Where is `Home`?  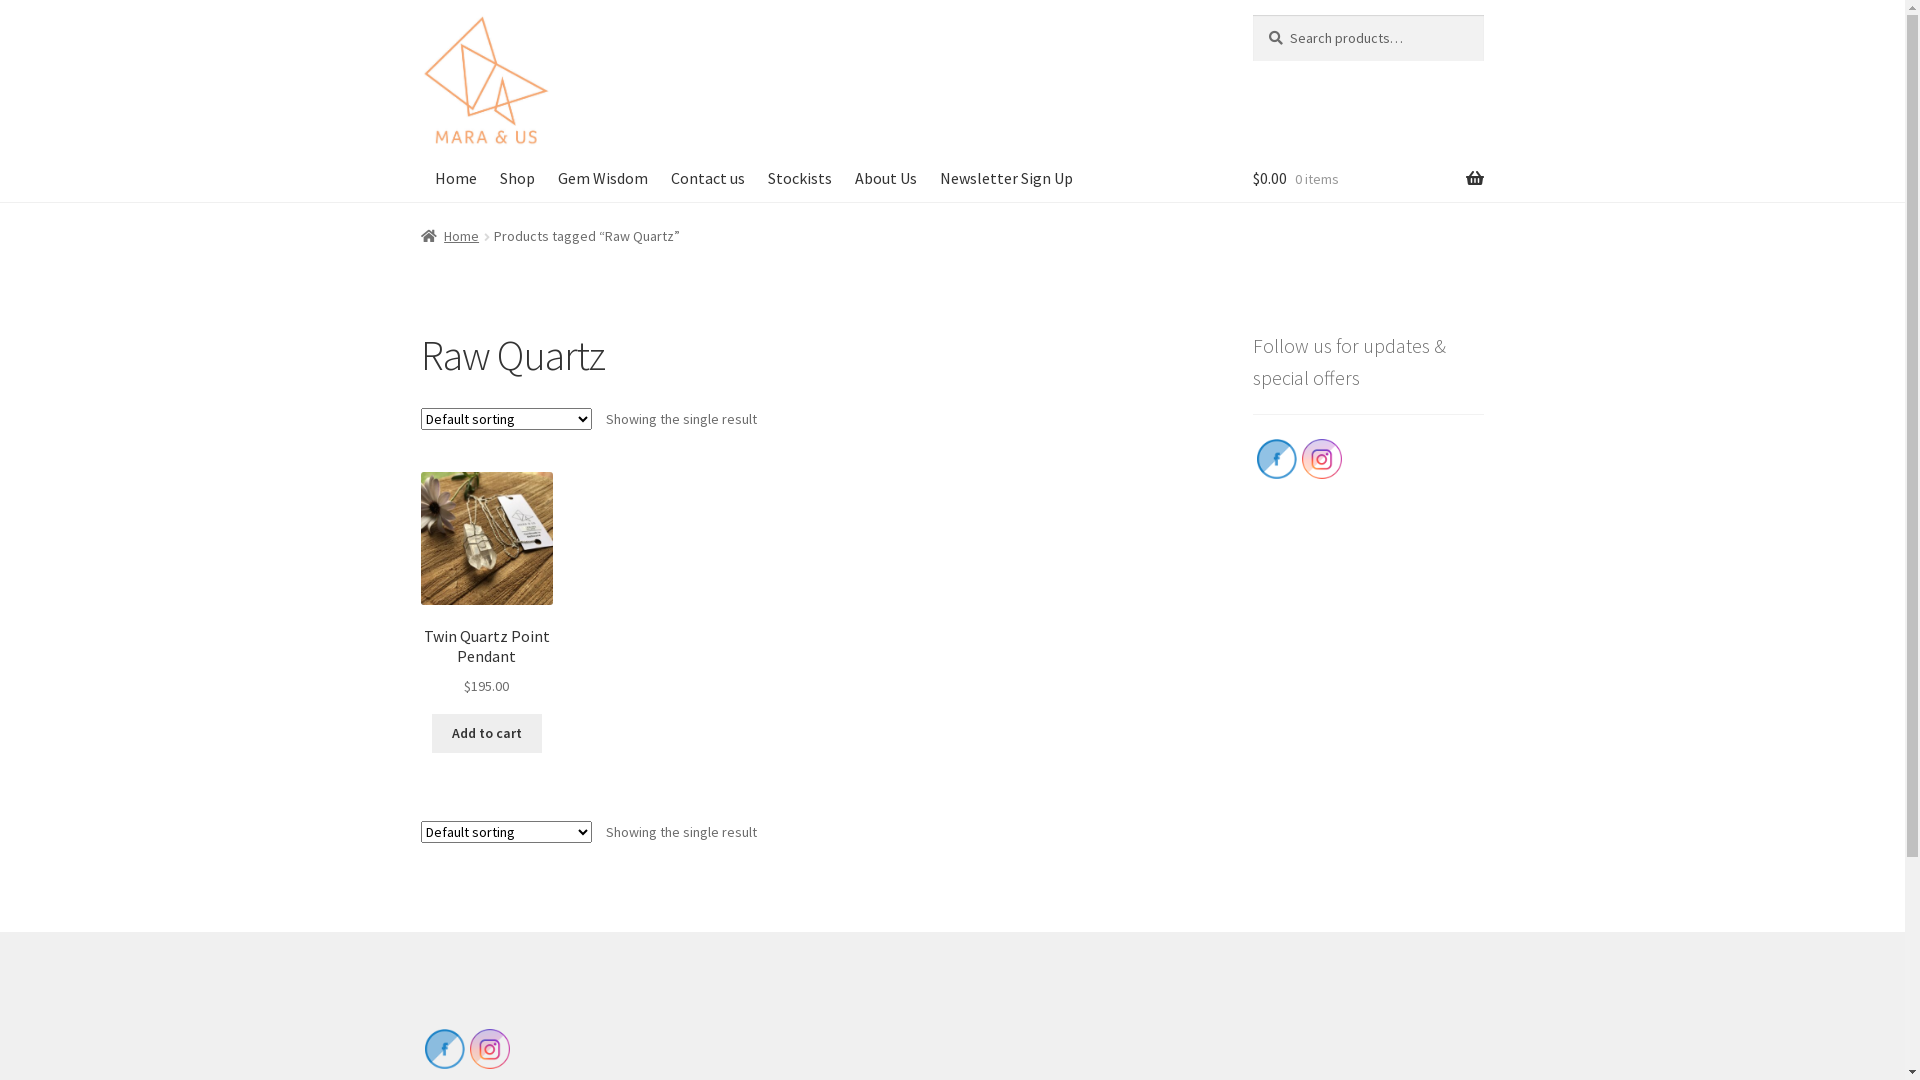
Home is located at coordinates (456, 178).